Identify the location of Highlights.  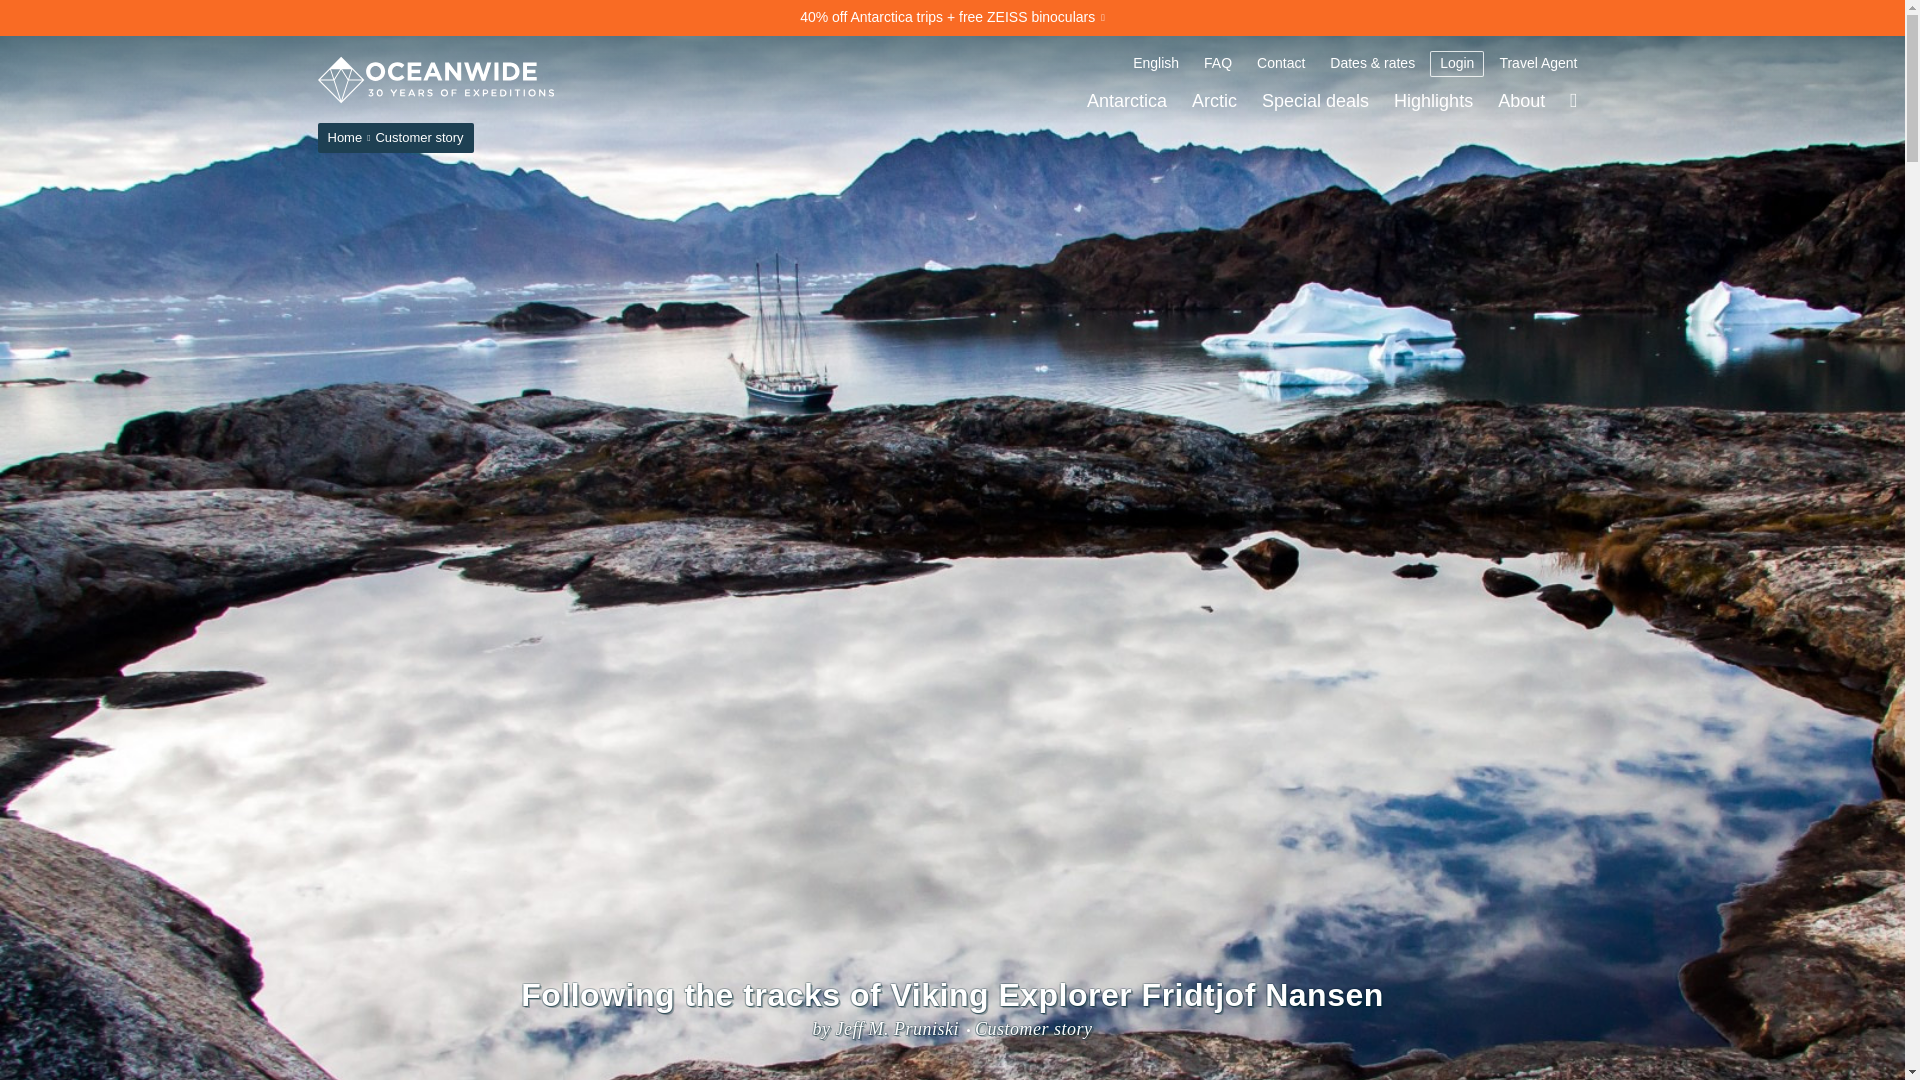
(1433, 100).